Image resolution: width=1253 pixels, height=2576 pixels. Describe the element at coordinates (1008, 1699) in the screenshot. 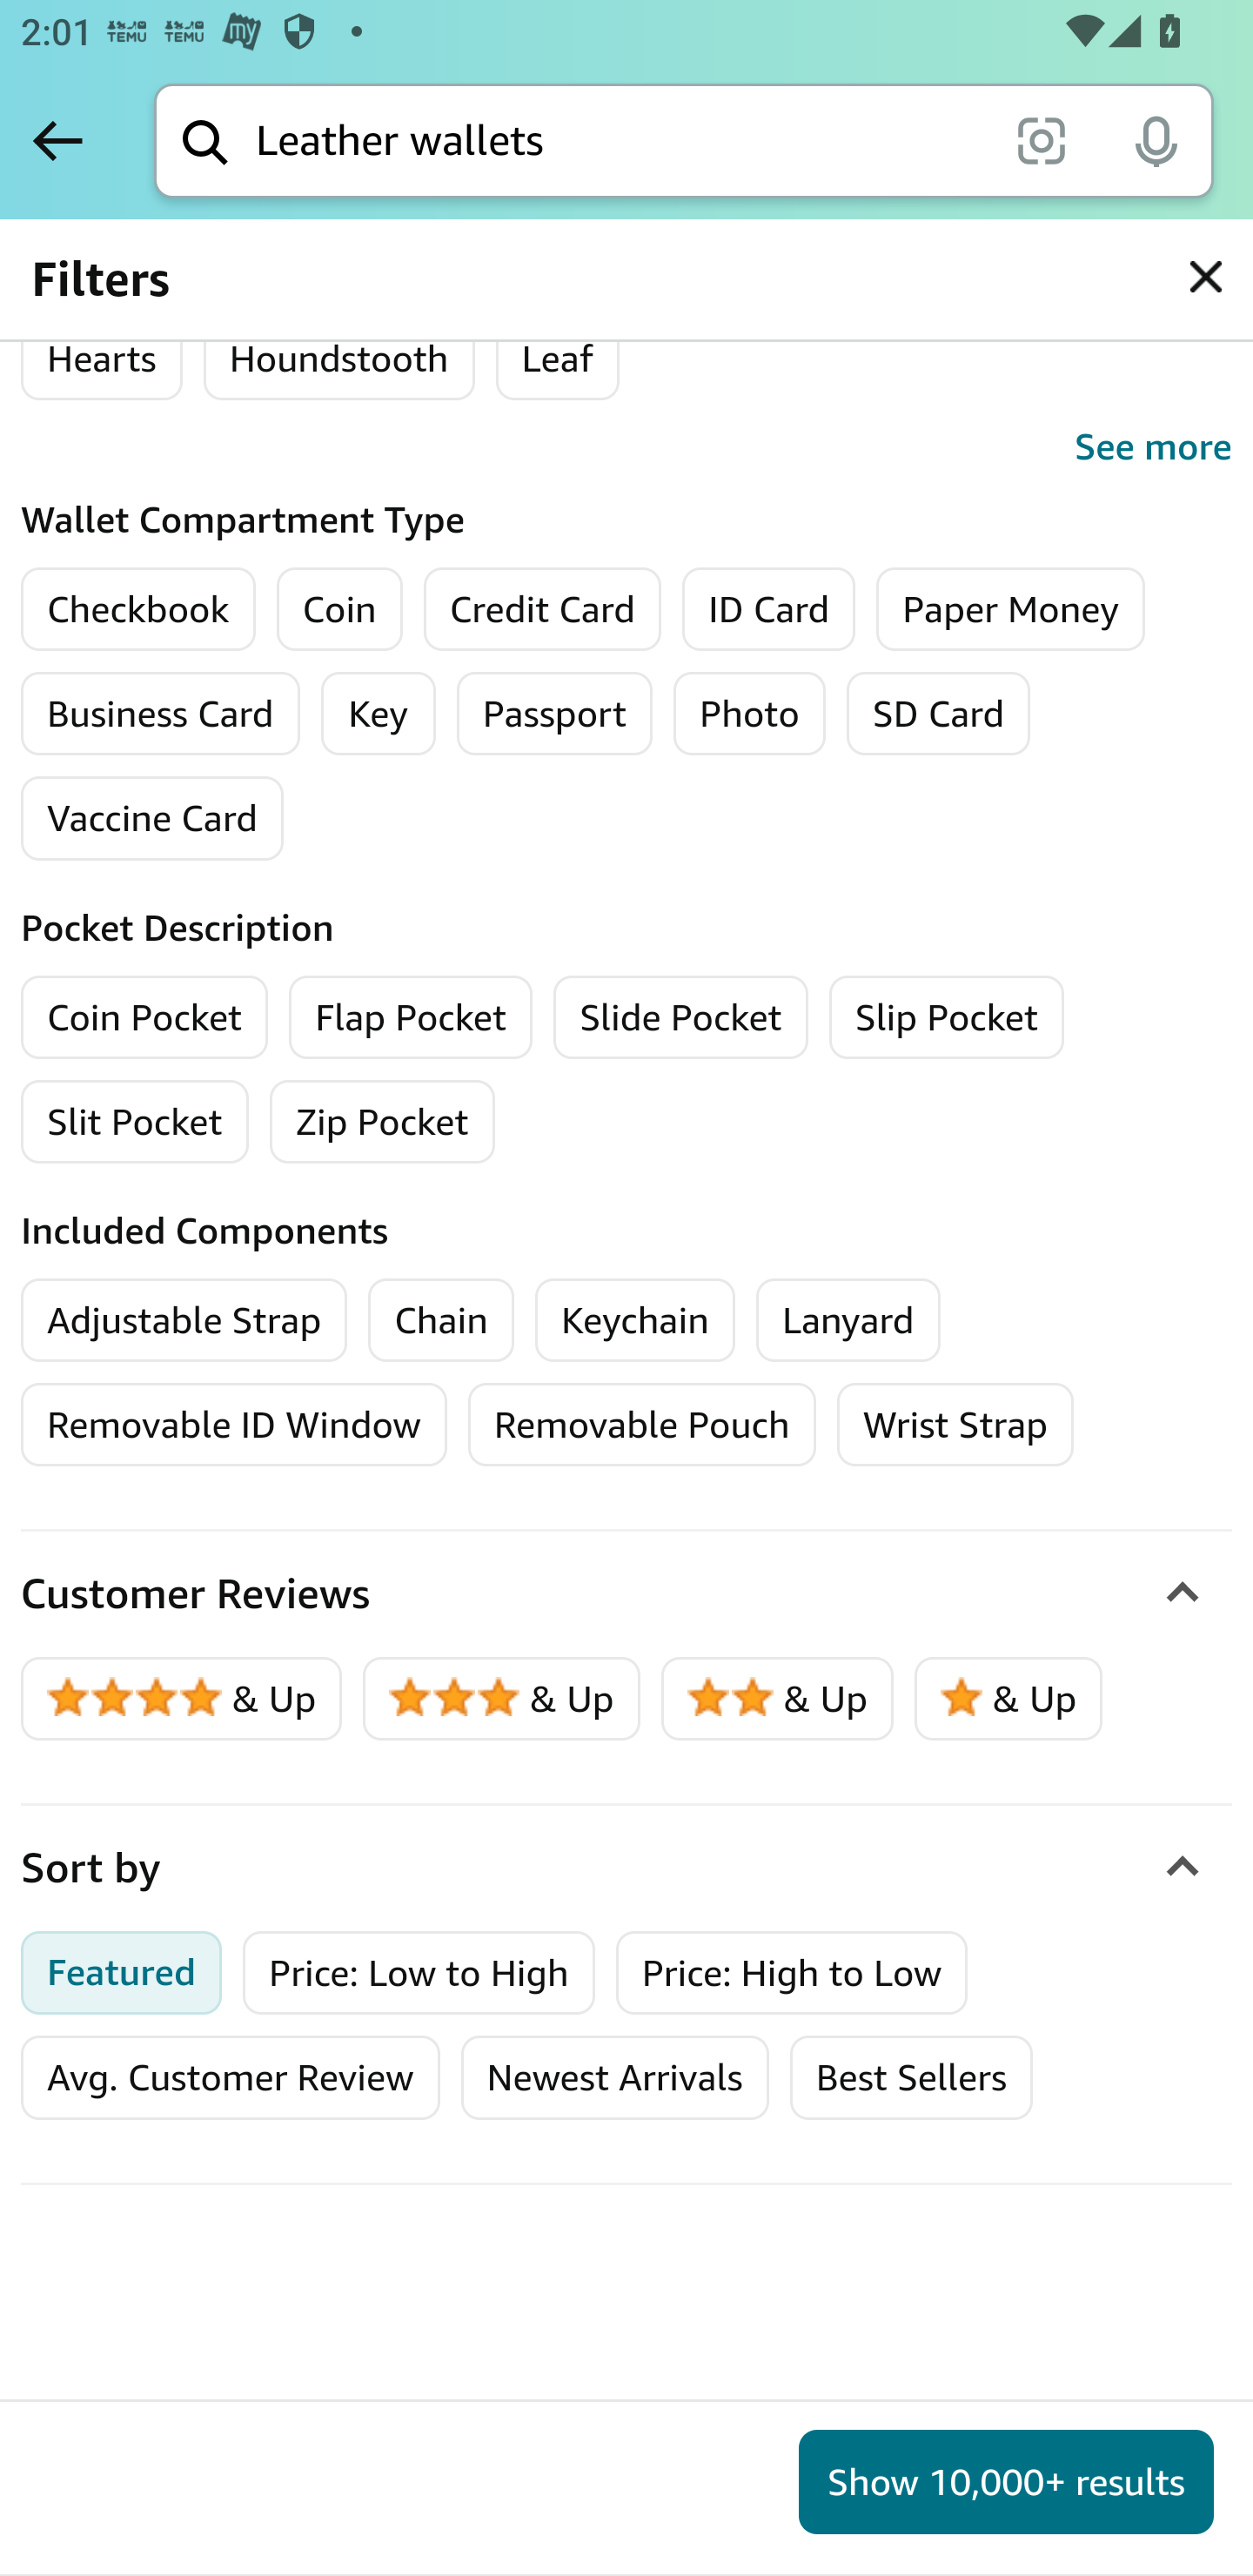

I see `1 Star & Up` at that location.